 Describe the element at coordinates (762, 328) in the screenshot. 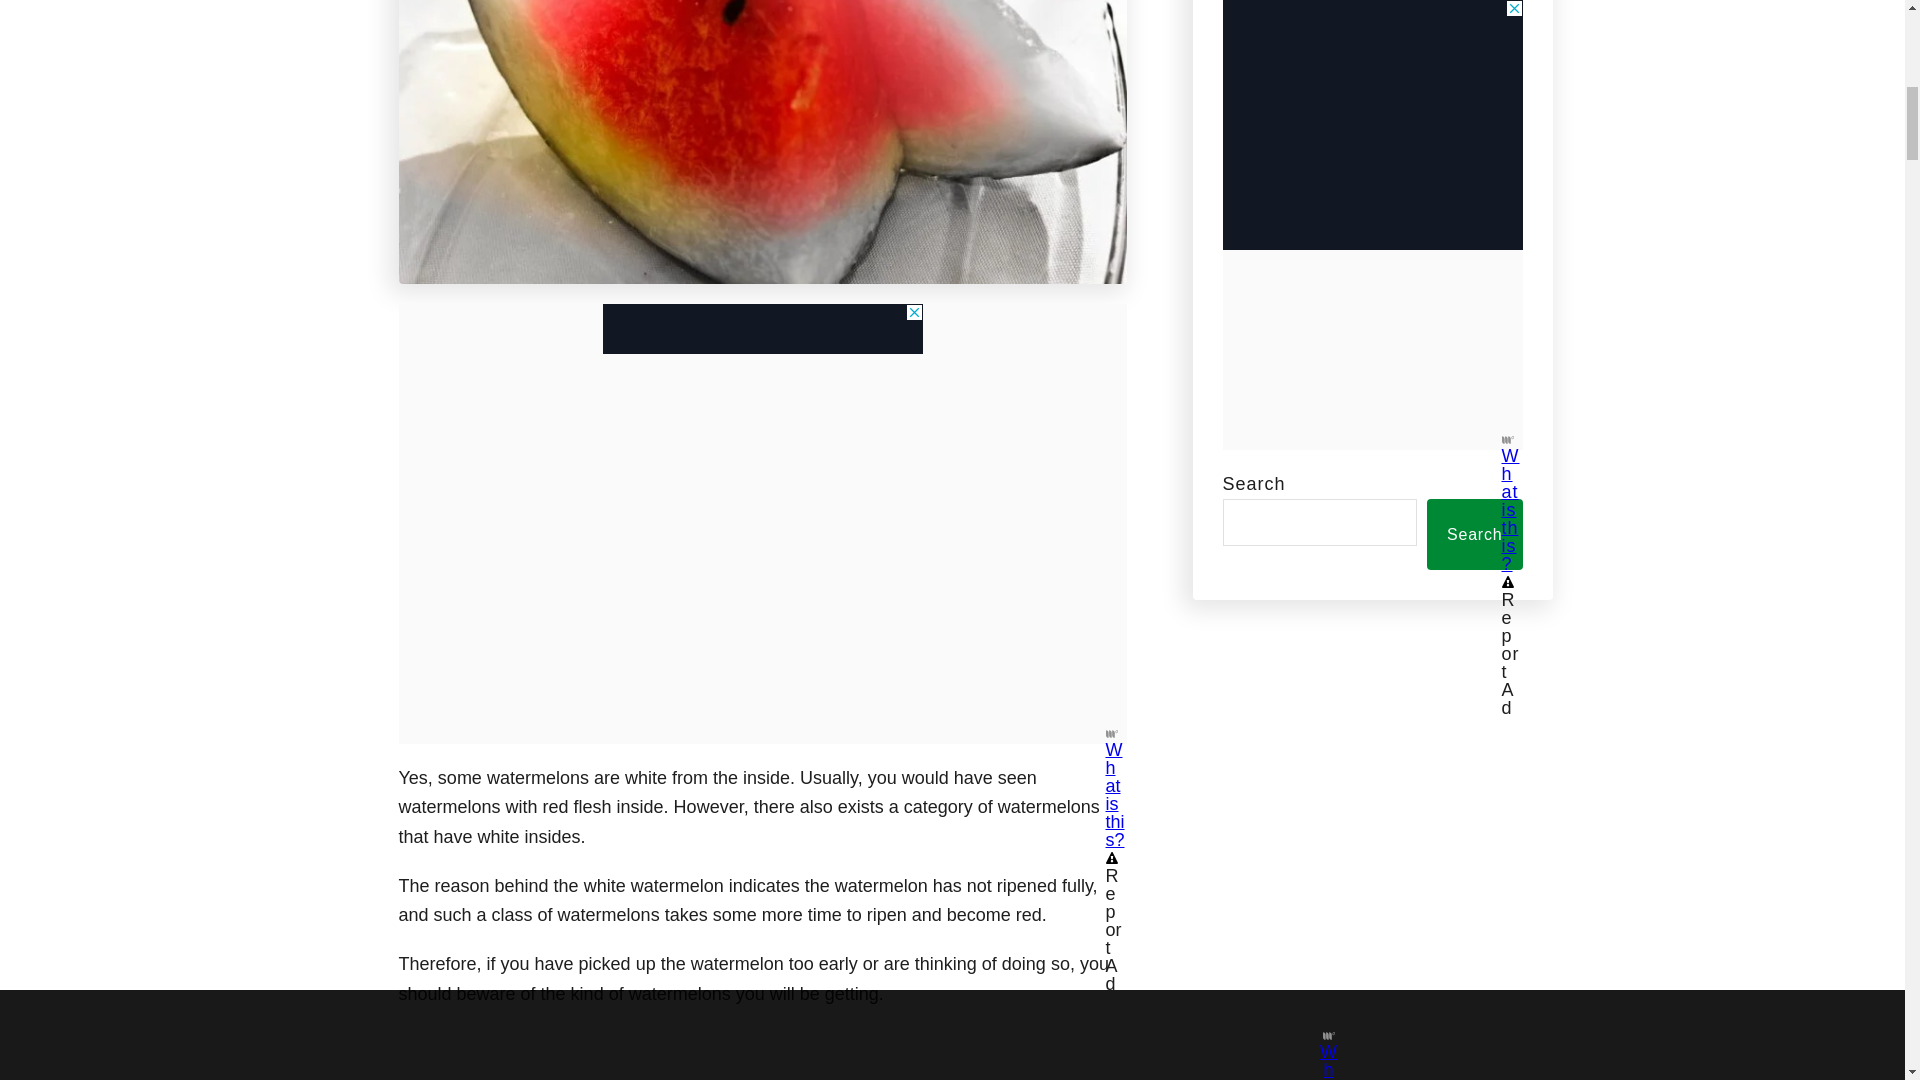

I see `3rd party ad content` at that location.